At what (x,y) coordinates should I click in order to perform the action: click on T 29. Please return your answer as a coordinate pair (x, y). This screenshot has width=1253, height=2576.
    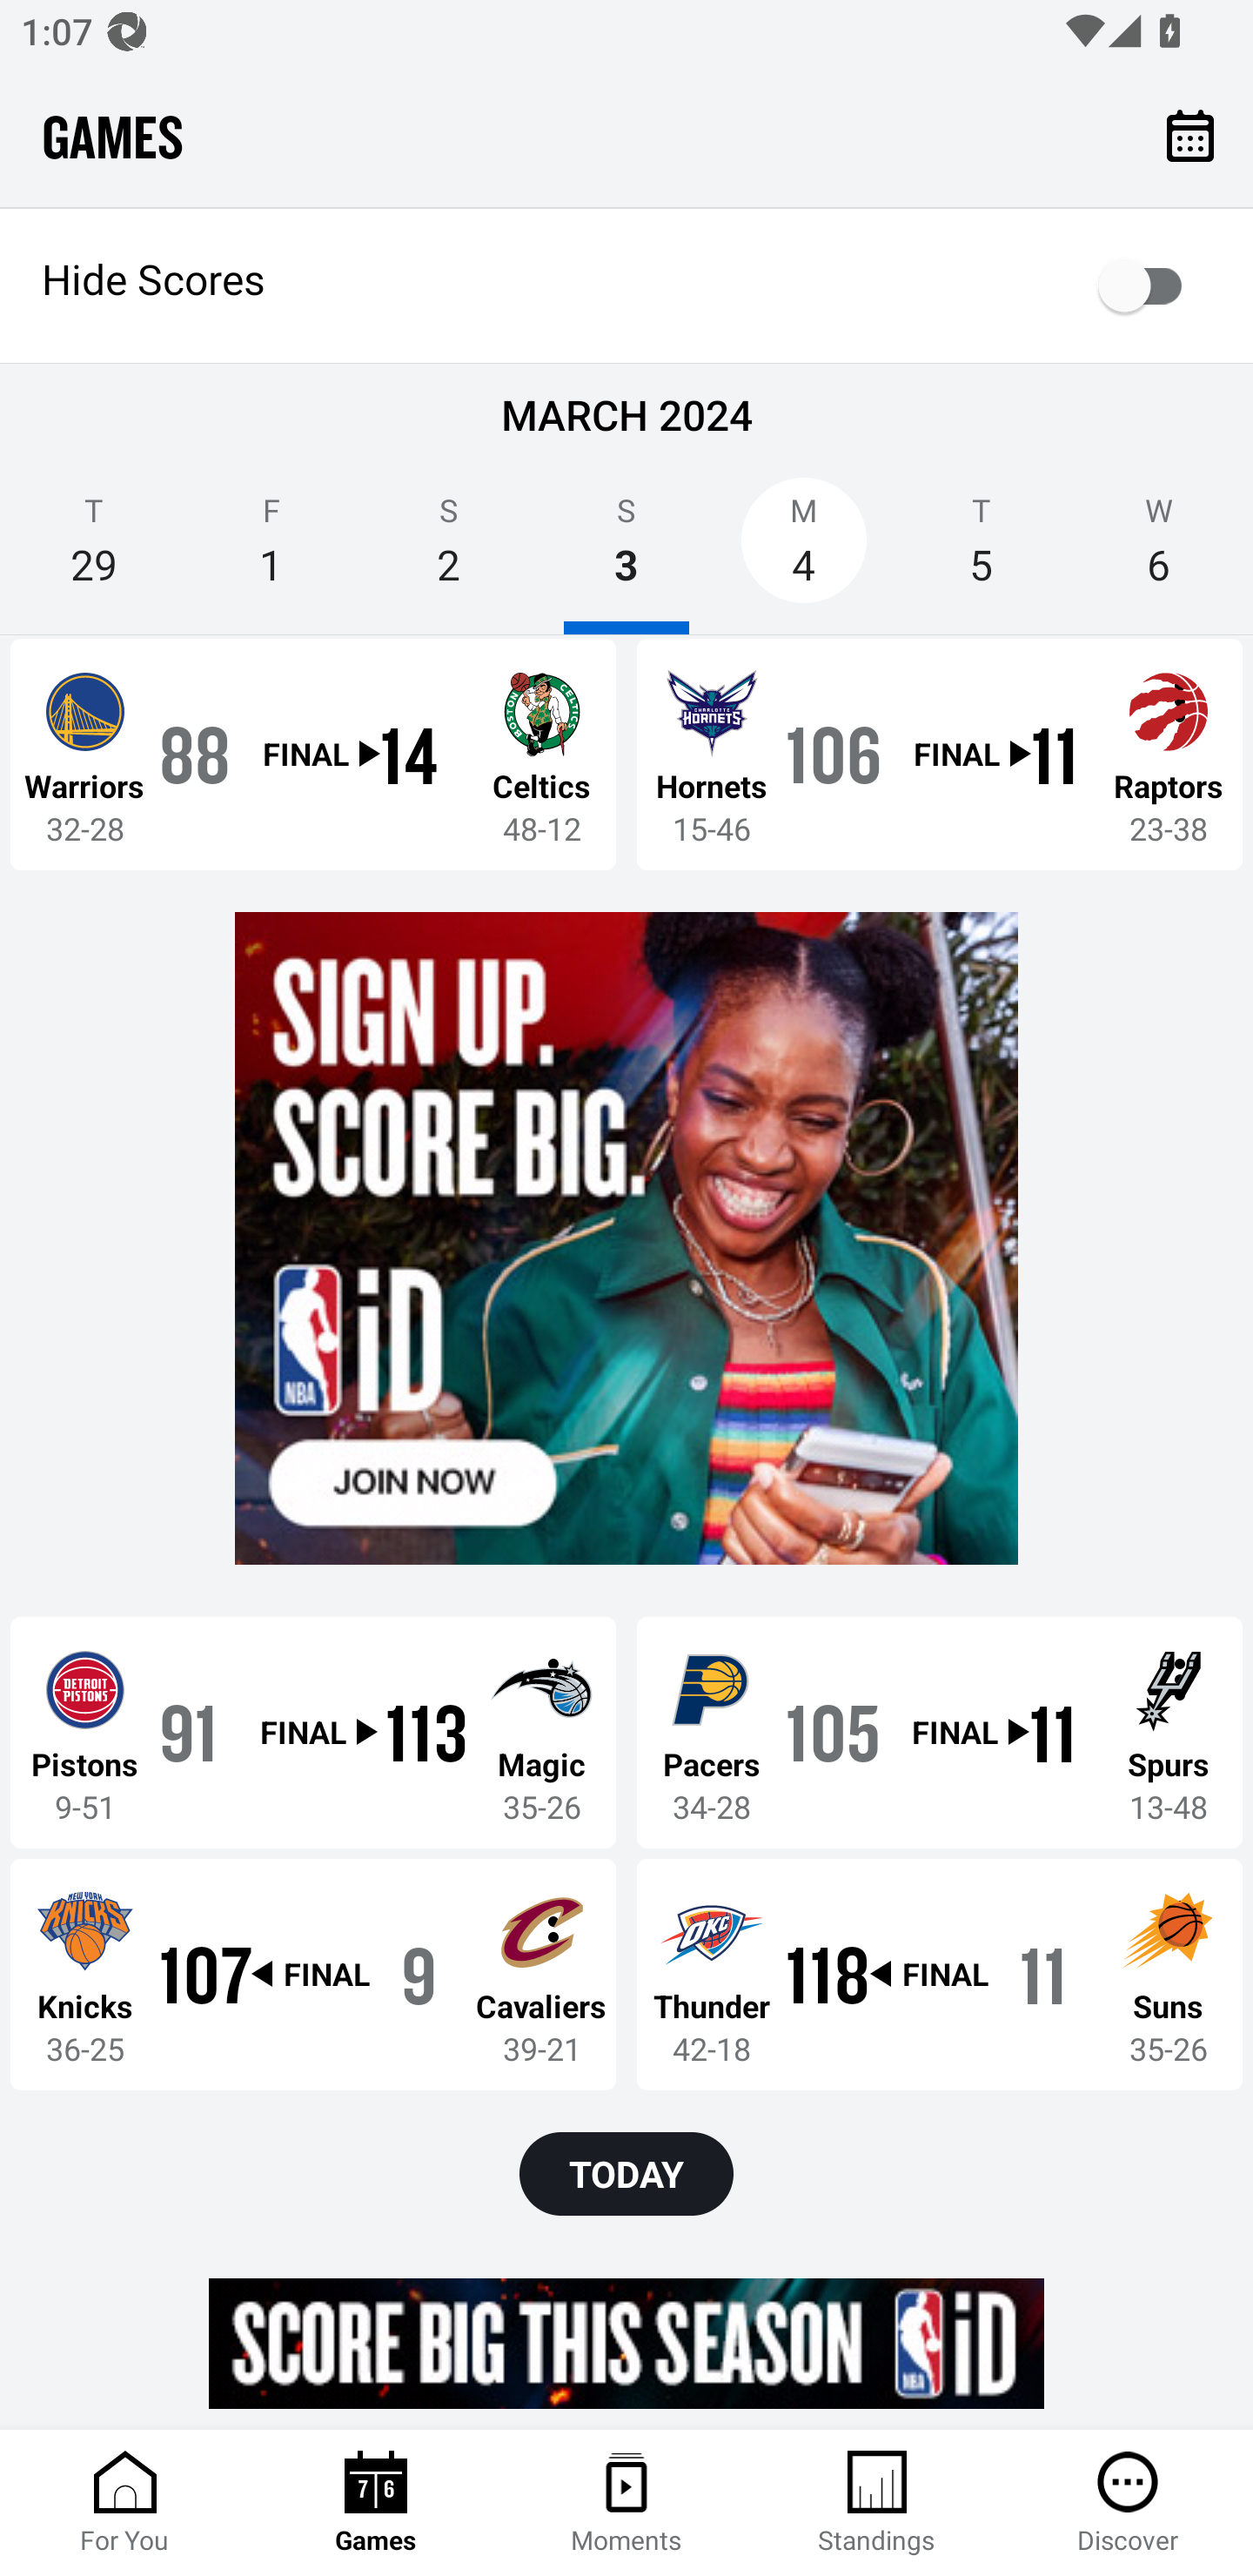
    Looking at the image, I should click on (94, 550).